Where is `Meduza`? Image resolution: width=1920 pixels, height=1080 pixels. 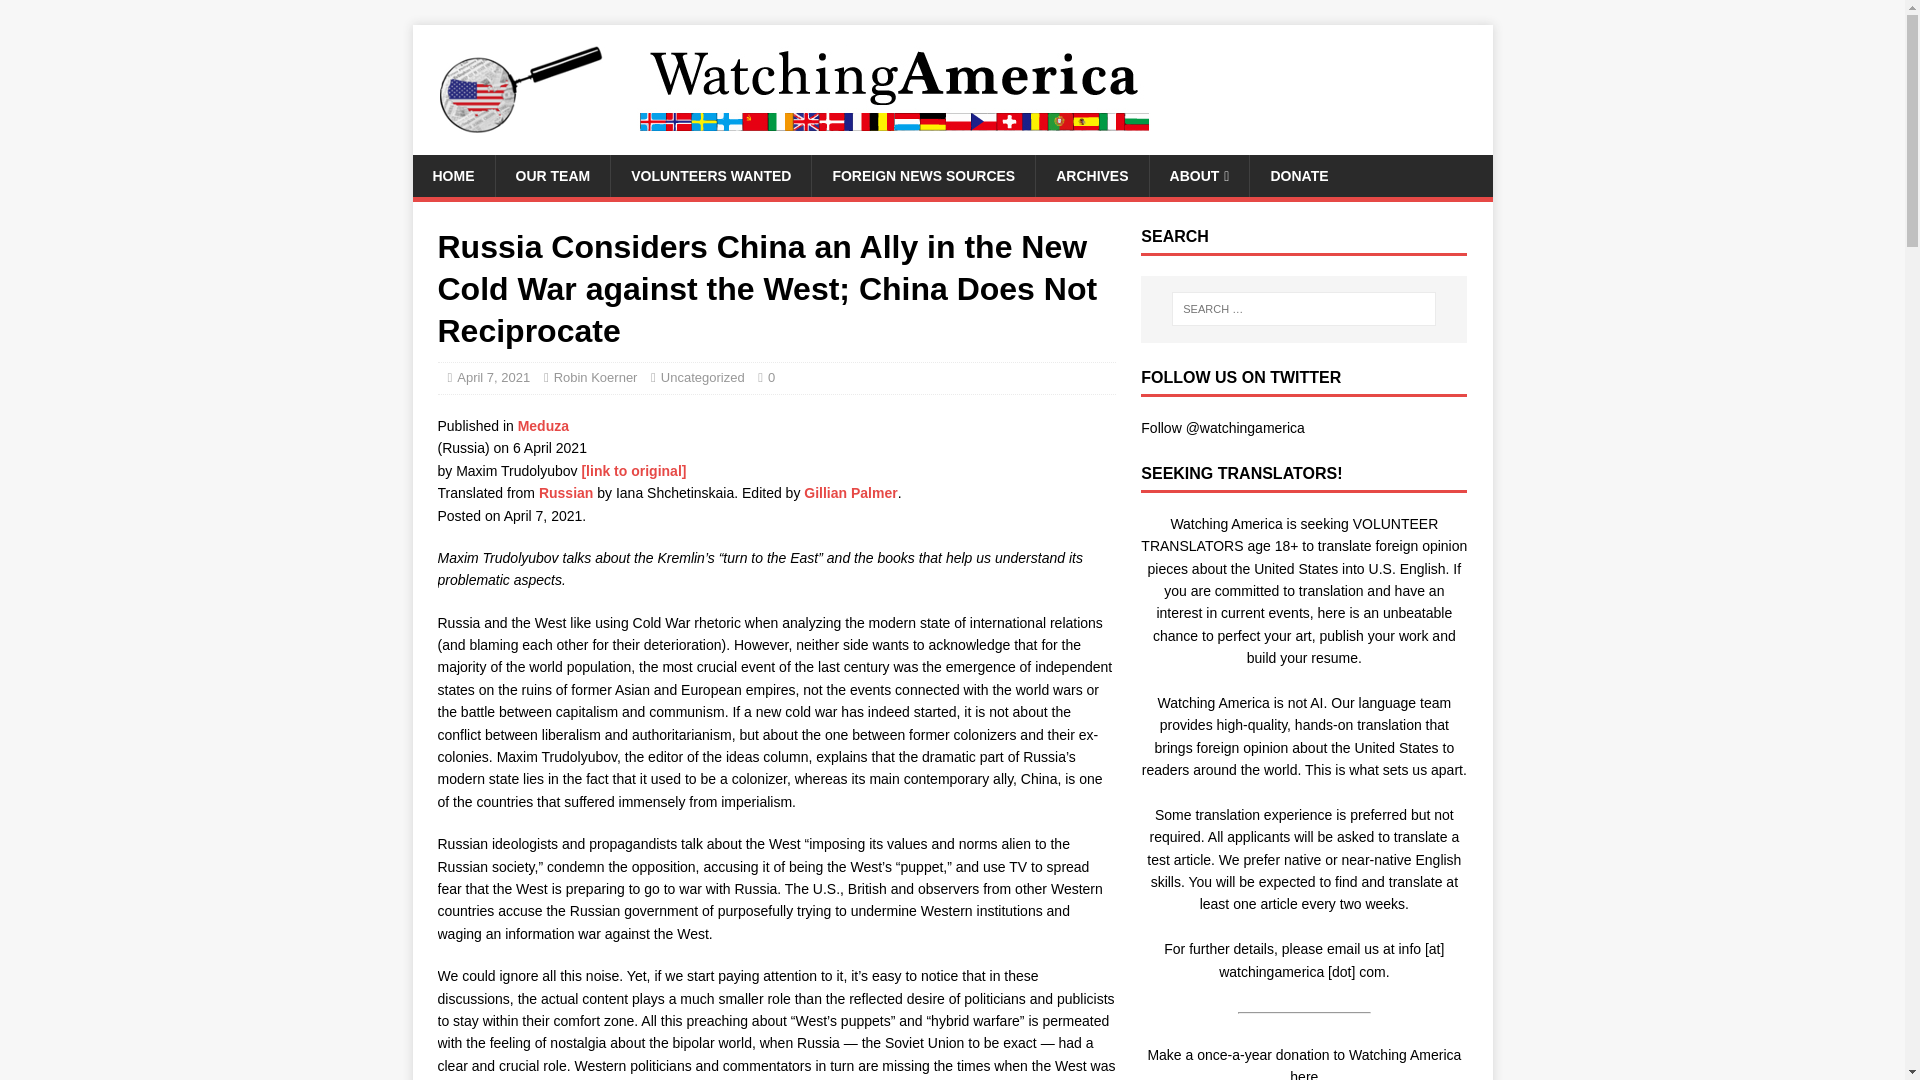
Meduza is located at coordinates (543, 426).